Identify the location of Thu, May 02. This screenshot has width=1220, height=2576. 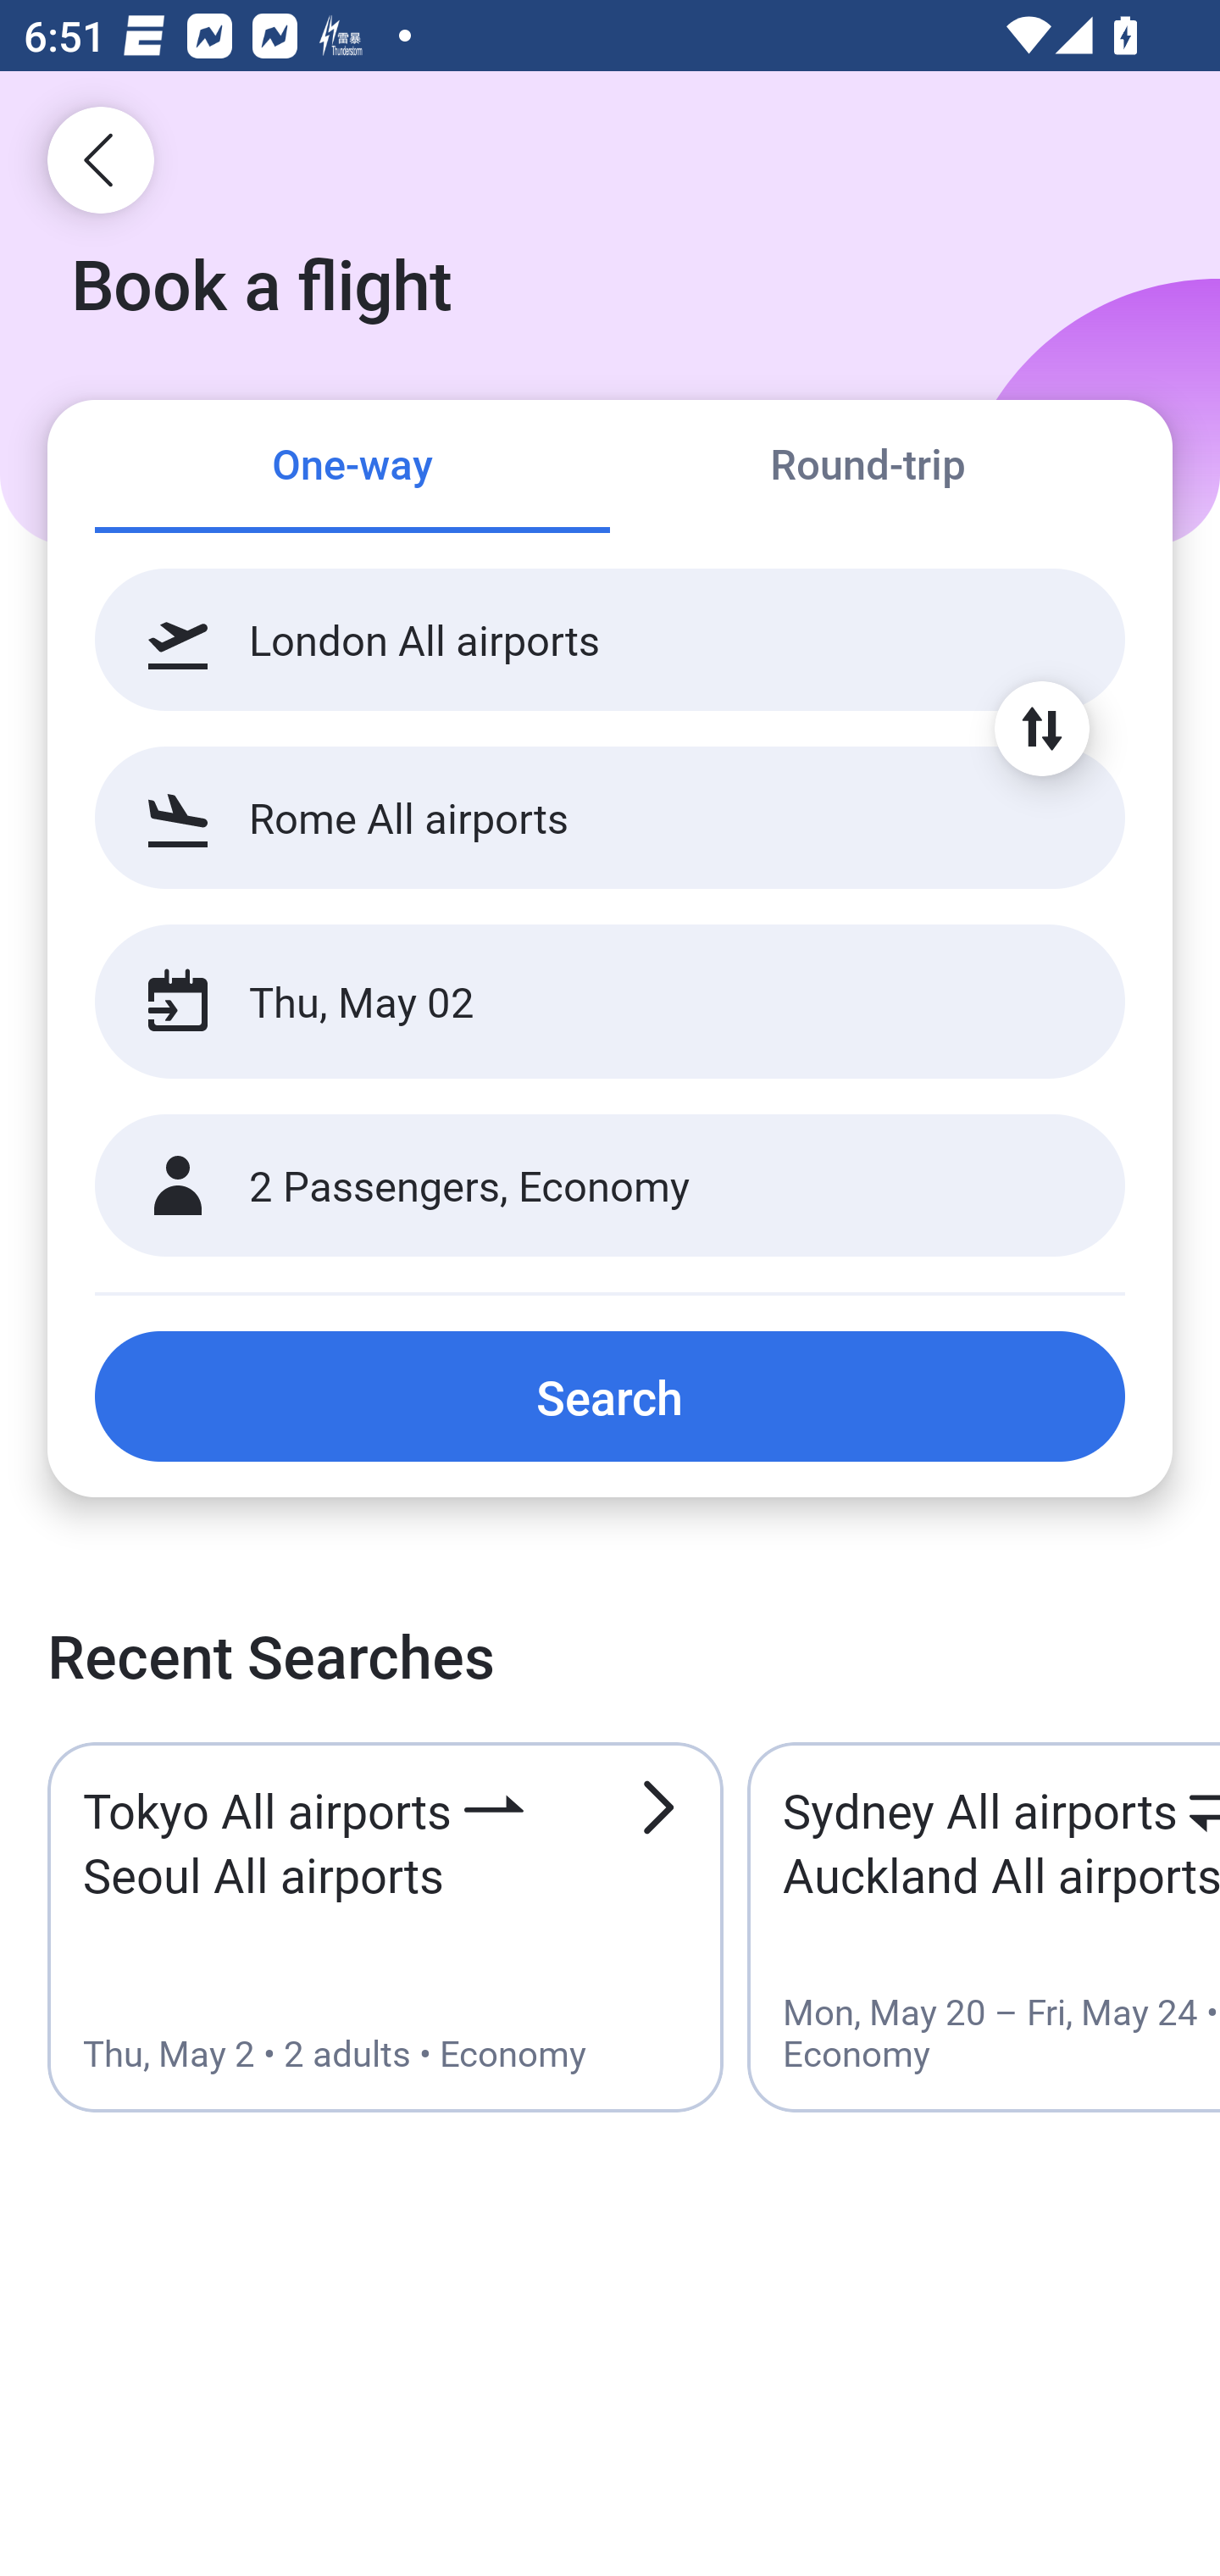
(574, 1002).